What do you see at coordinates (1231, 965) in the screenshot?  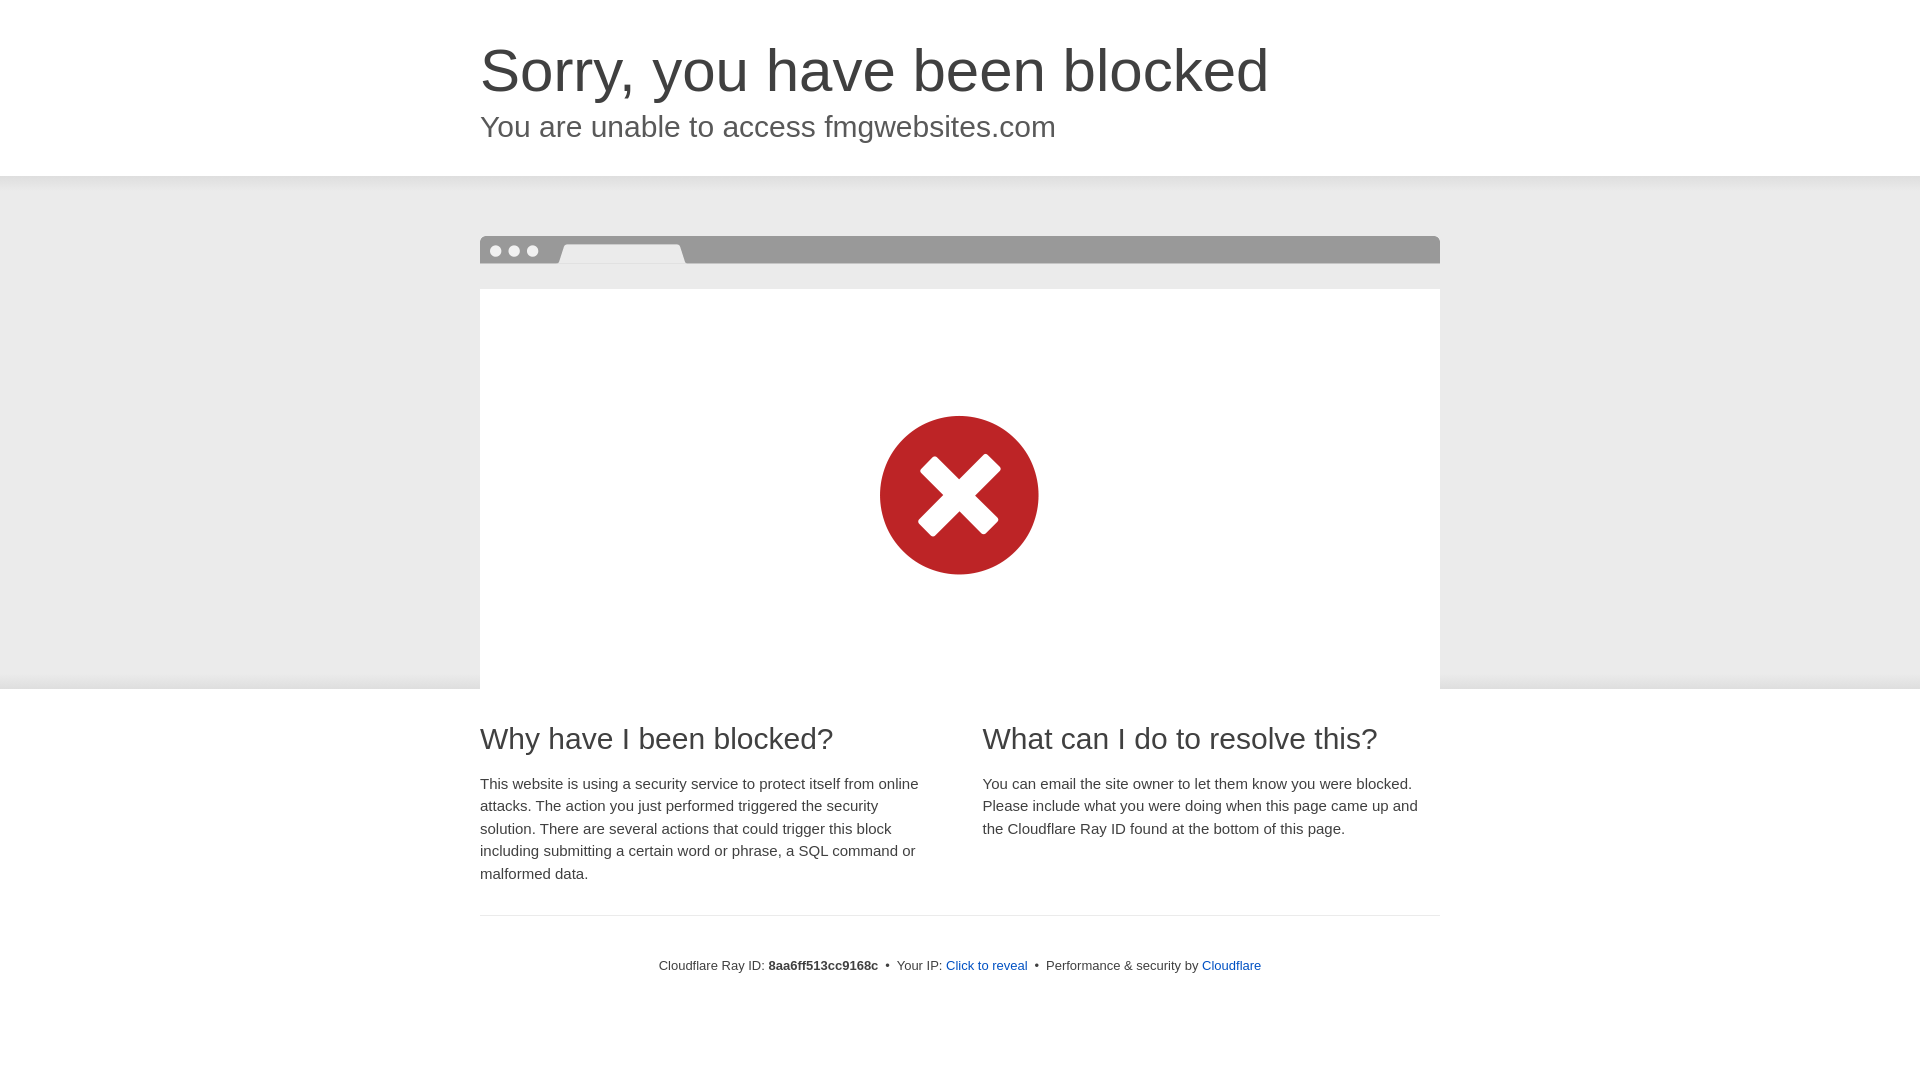 I see `Cloudflare` at bounding box center [1231, 965].